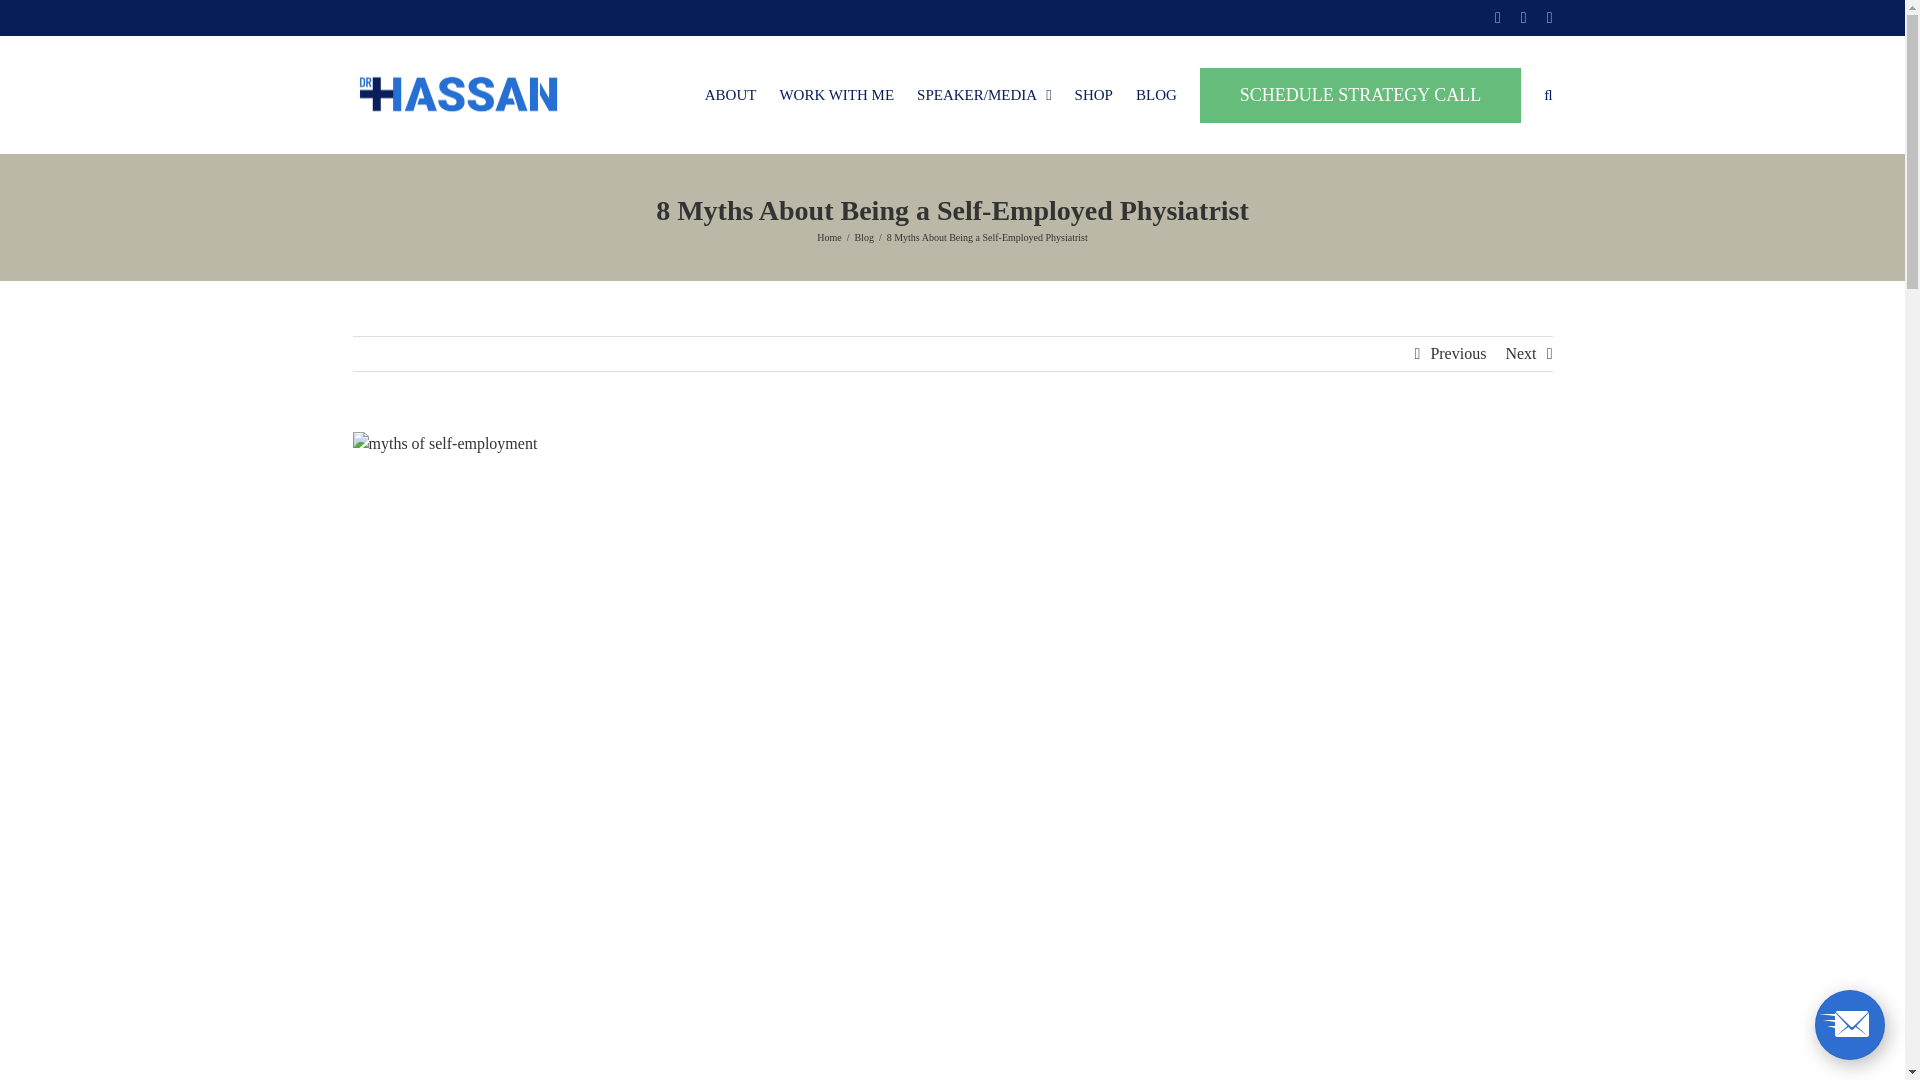  Describe the element at coordinates (828, 238) in the screenshot. I see `Home` at that location.